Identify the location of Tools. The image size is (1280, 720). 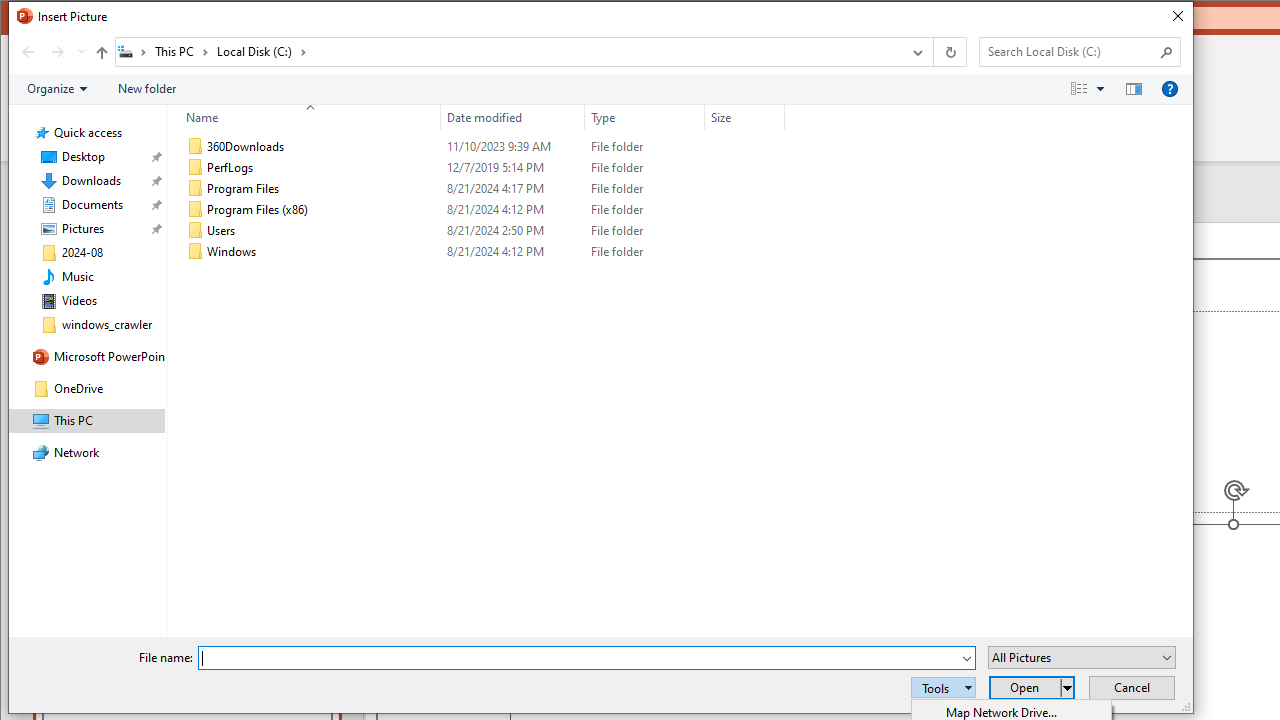
(943, 688).